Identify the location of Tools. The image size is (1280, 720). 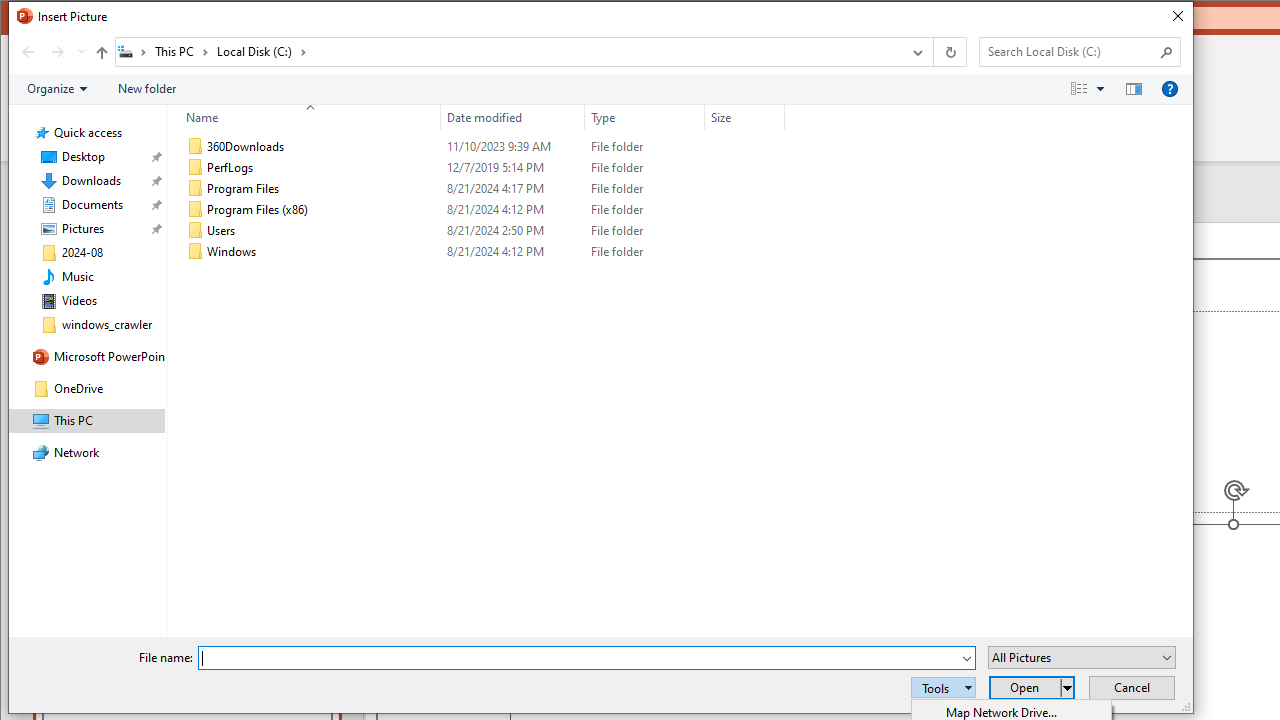
(943, 688).